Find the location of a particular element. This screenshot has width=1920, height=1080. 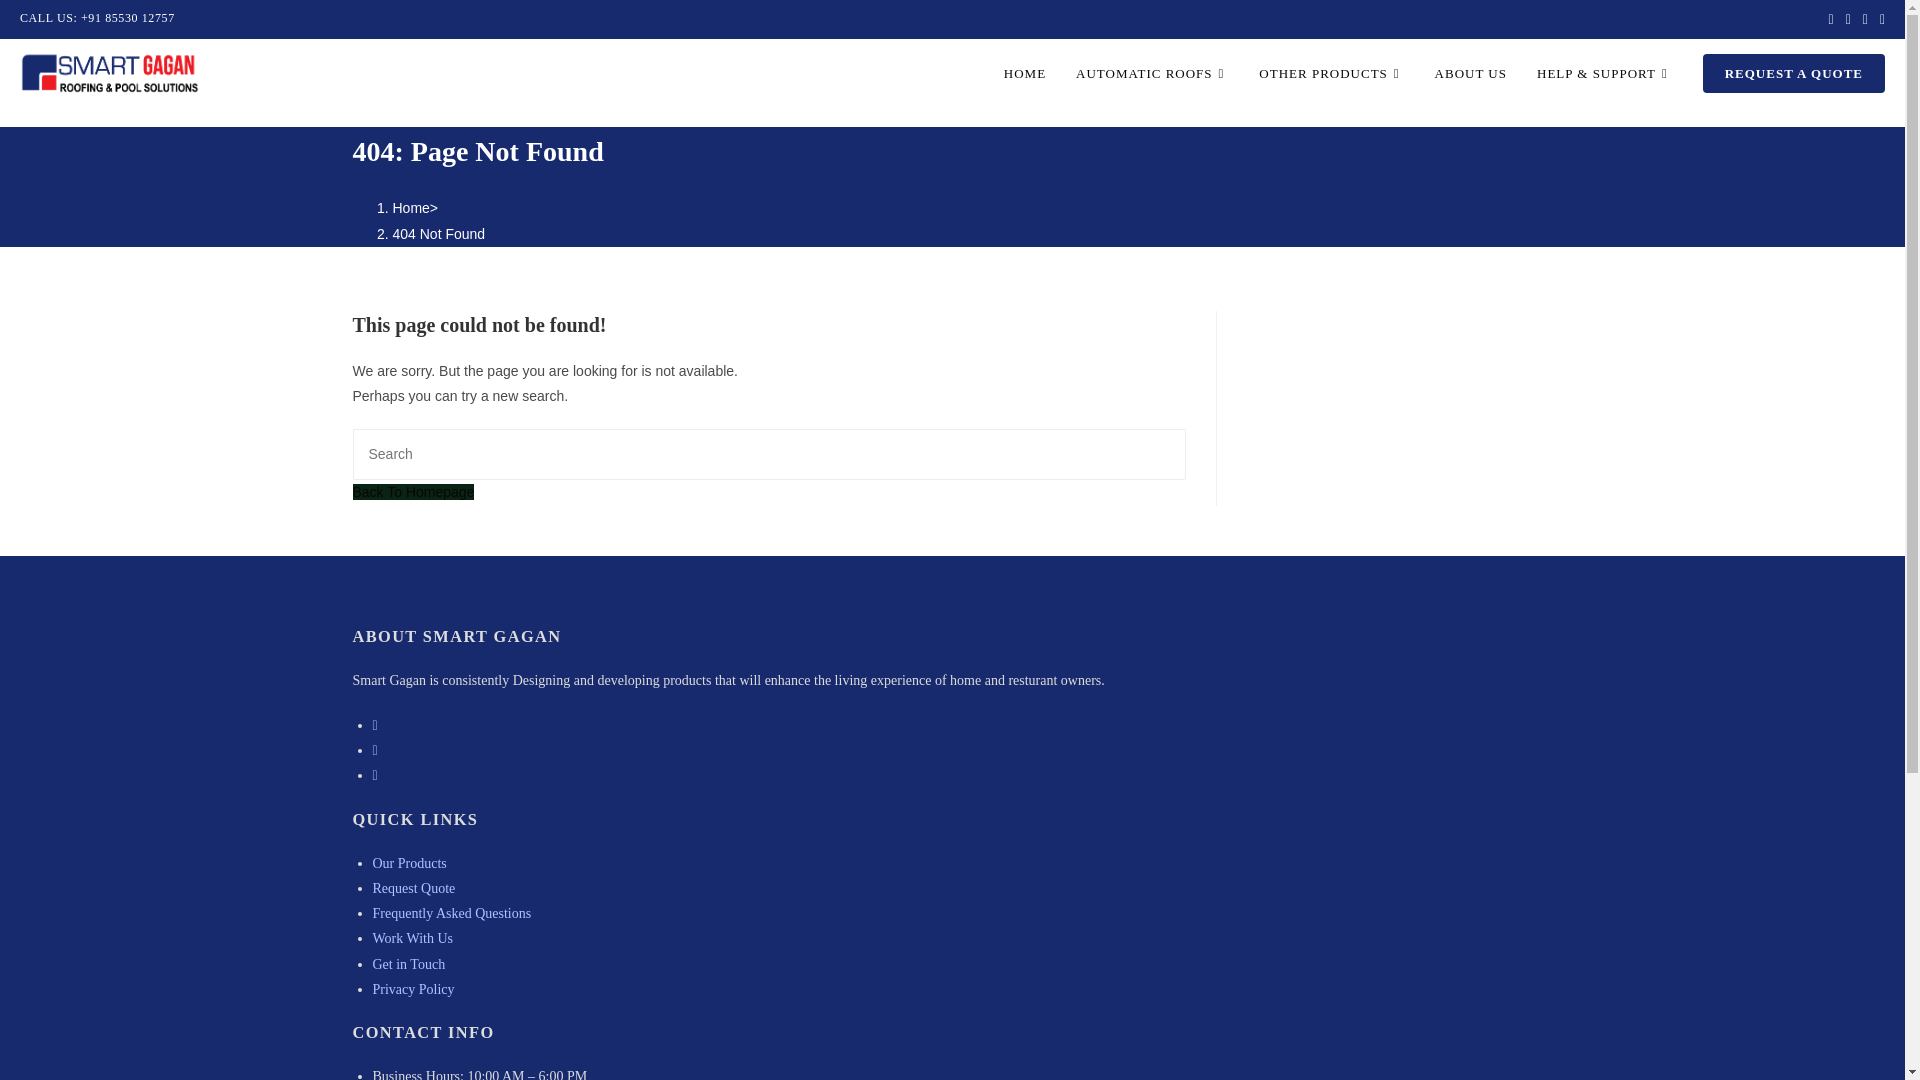

AUTOMATIC ROOFS is located at coordinates (1152, 74).